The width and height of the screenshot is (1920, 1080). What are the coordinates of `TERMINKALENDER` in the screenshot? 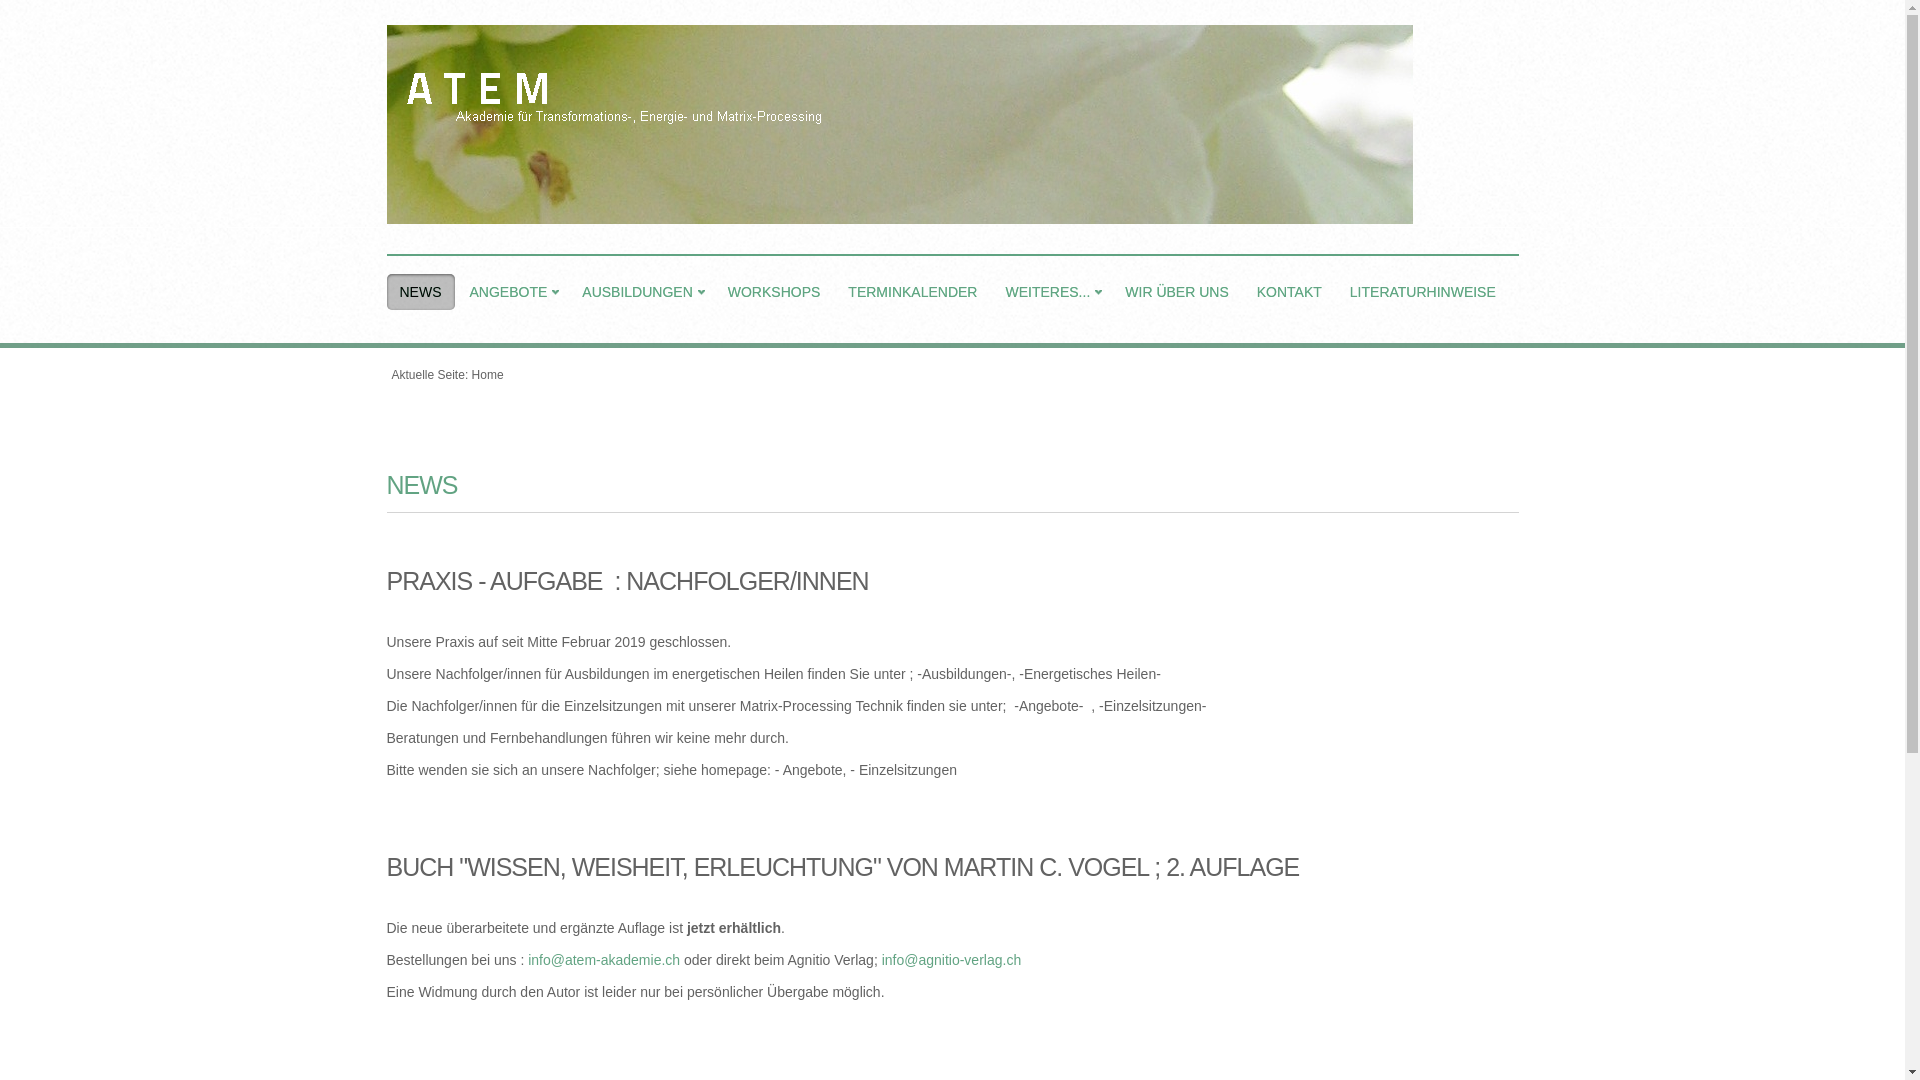 It's located at (912, 292).